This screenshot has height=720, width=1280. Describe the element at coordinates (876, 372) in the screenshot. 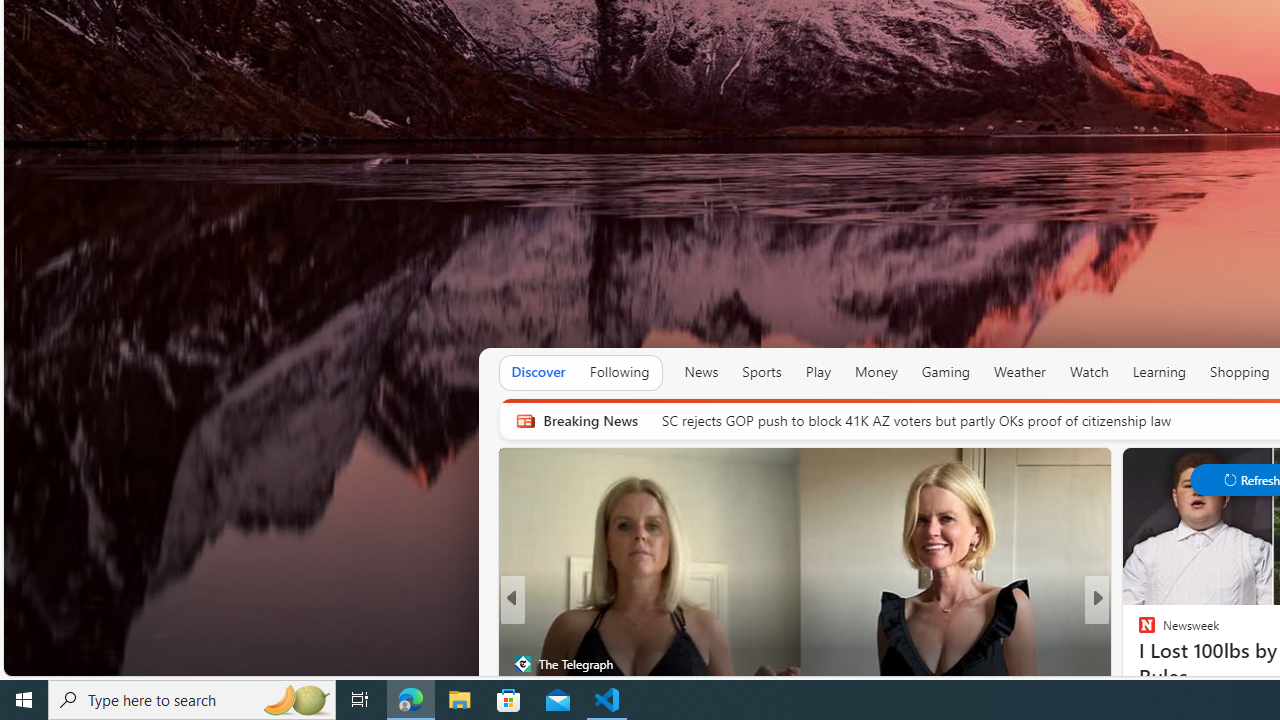

I see `Money` at that location.